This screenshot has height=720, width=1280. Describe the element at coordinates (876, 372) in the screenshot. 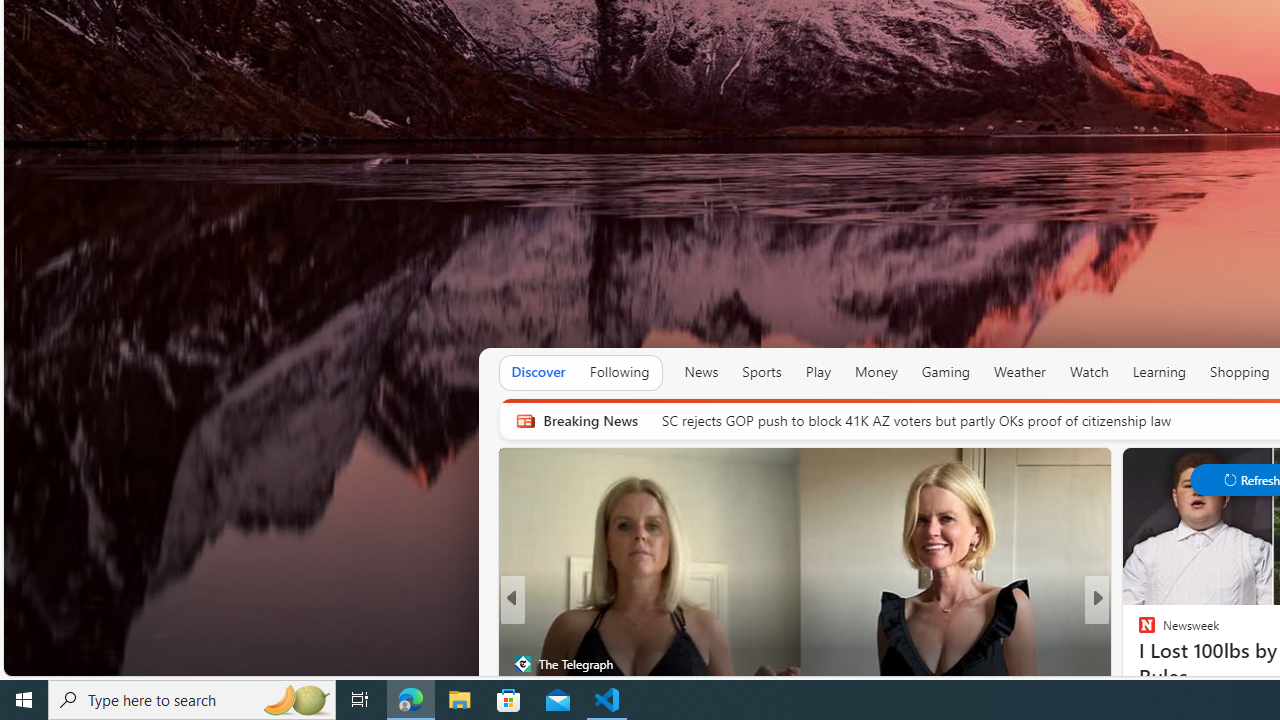

I see `Money` at that location.